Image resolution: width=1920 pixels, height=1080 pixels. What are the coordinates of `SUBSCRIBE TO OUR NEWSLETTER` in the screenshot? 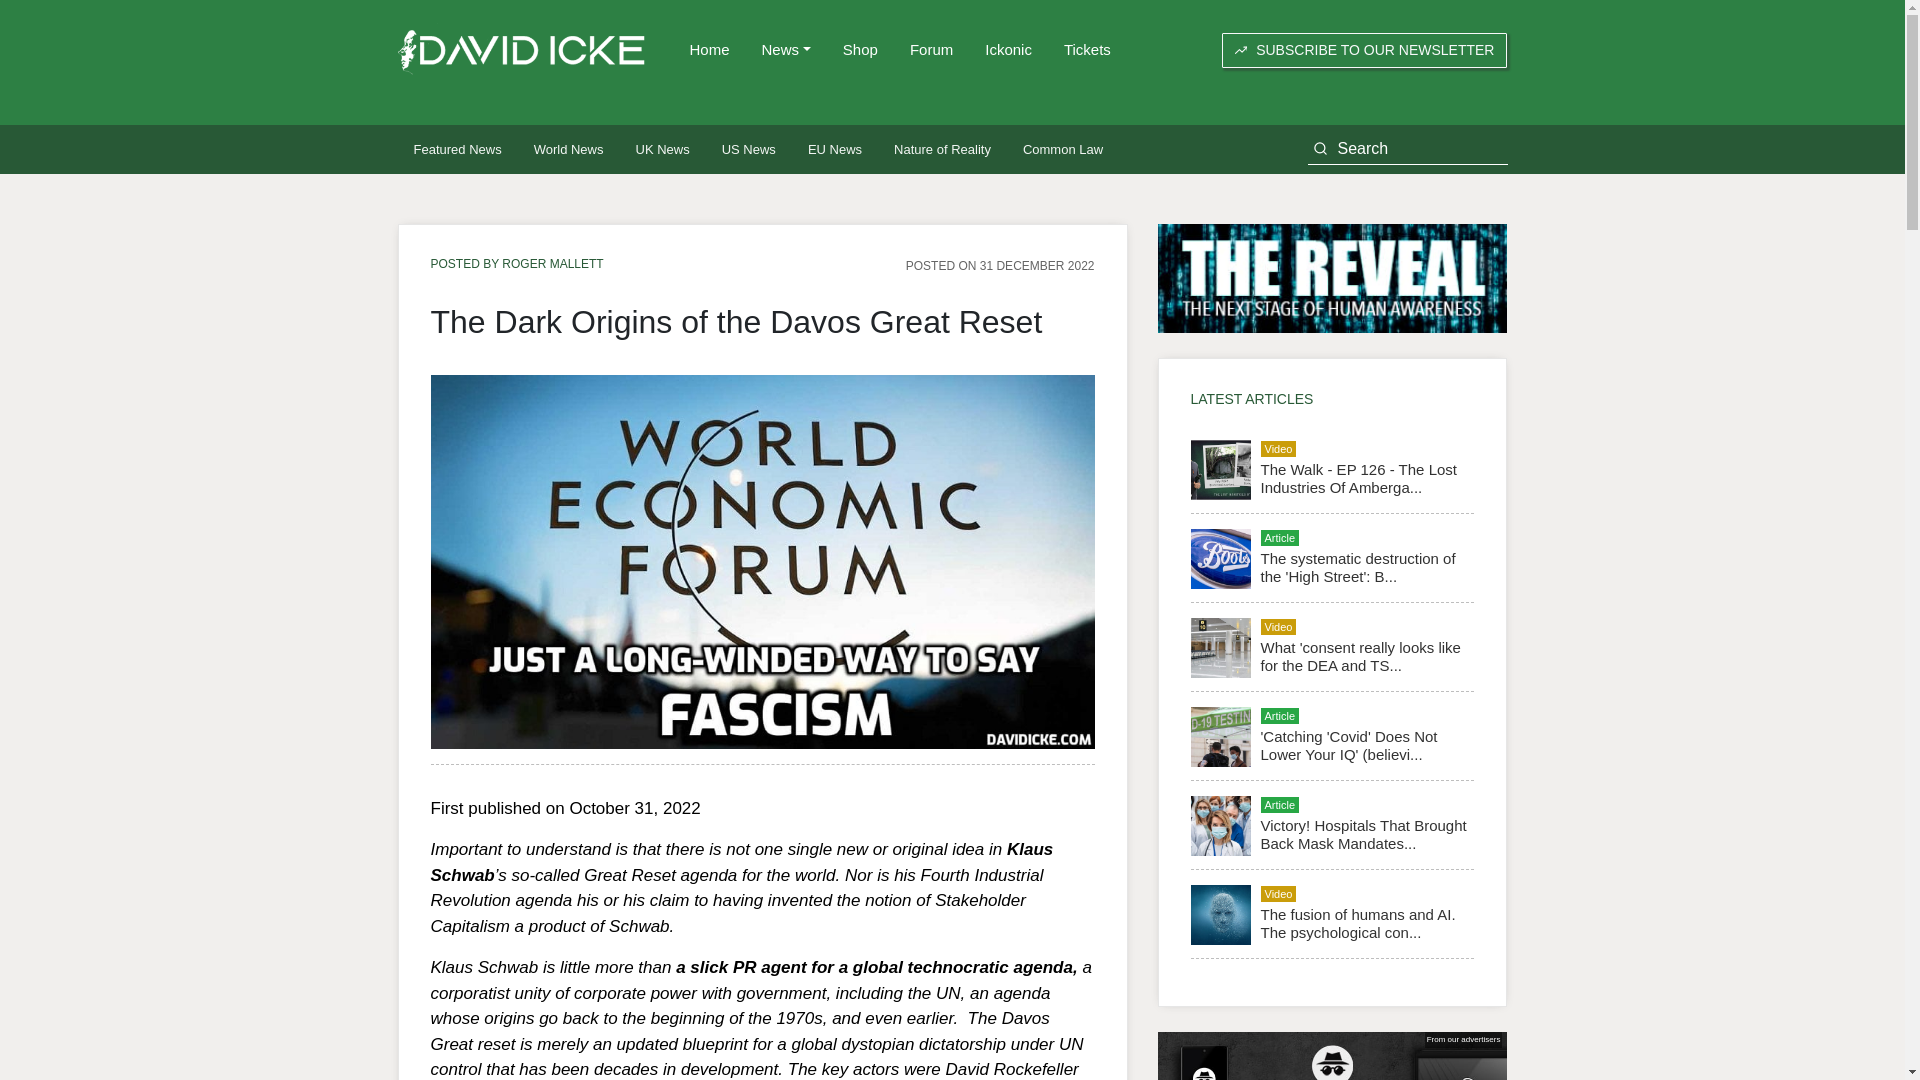 It's located at (1364, 50).